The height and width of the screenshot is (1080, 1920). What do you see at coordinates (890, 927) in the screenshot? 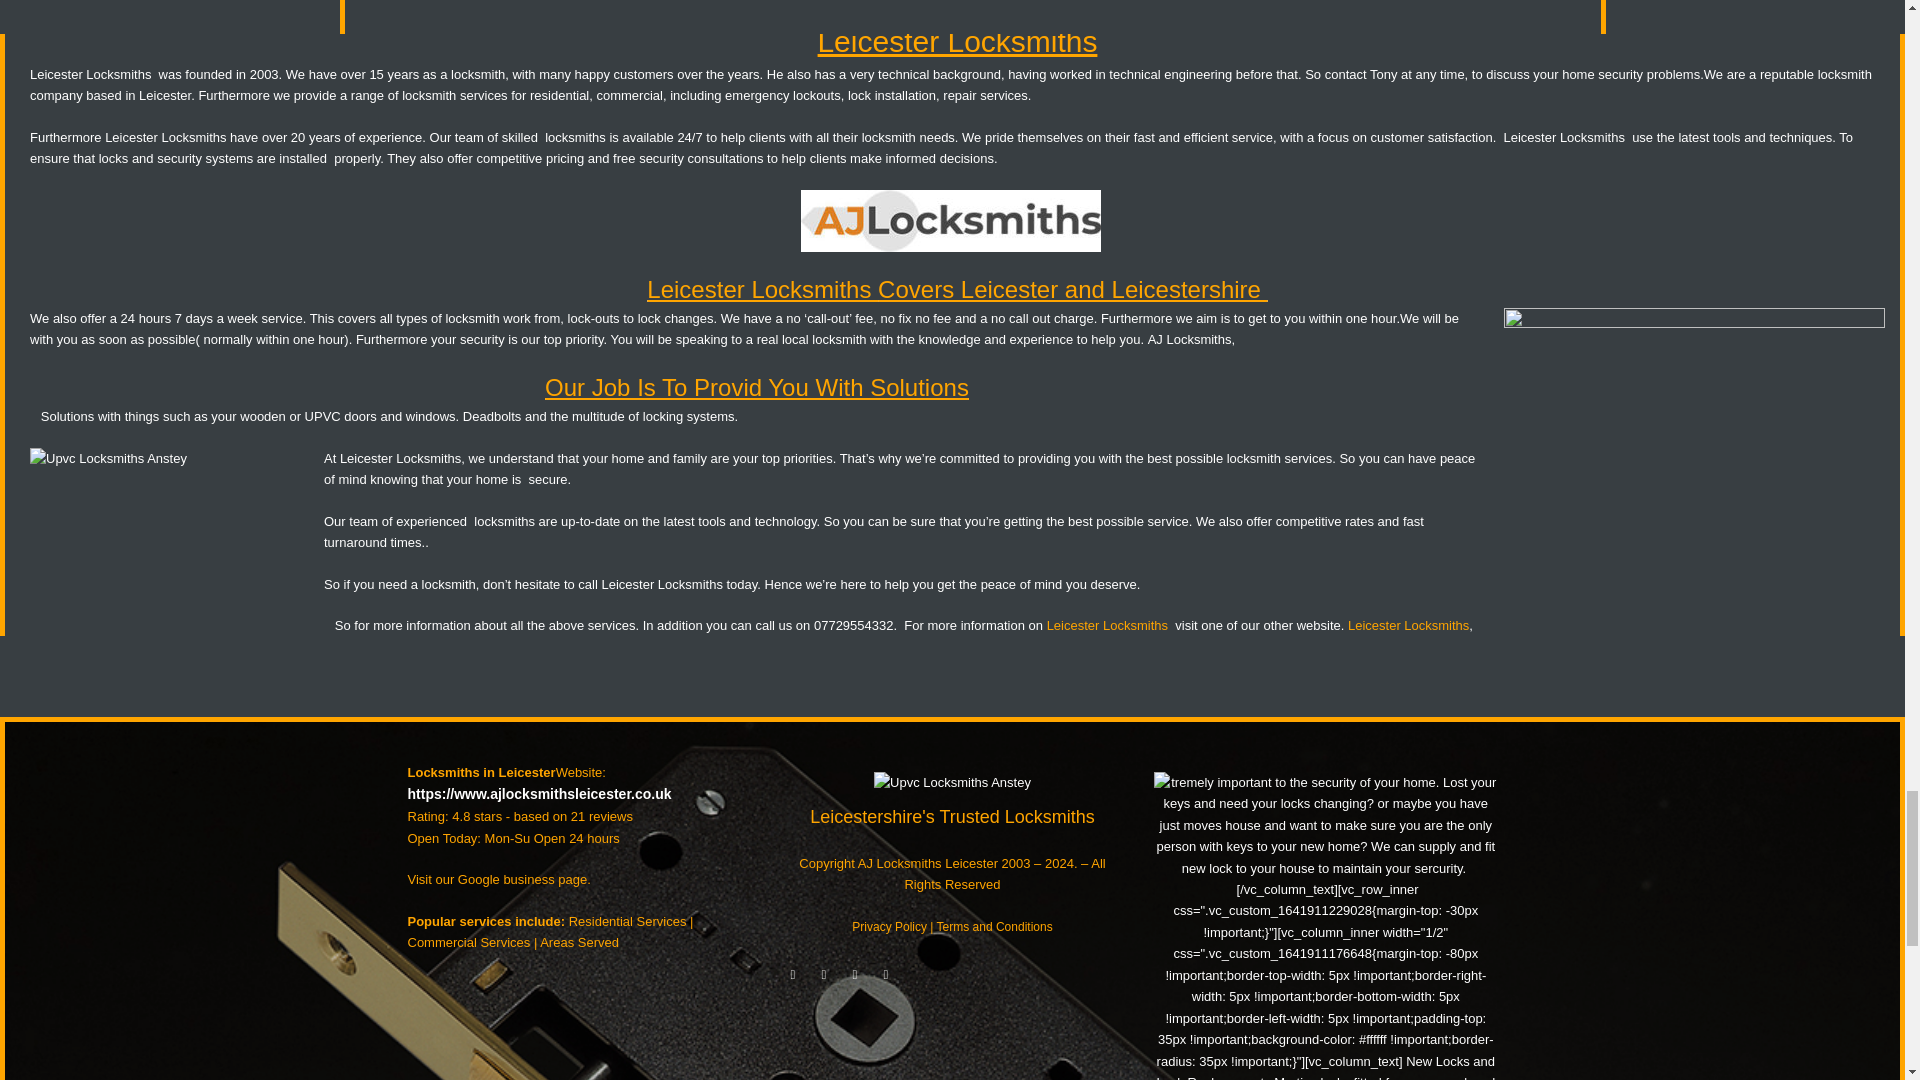
I see `Privacy Policy` at bounding box center [890, 927].